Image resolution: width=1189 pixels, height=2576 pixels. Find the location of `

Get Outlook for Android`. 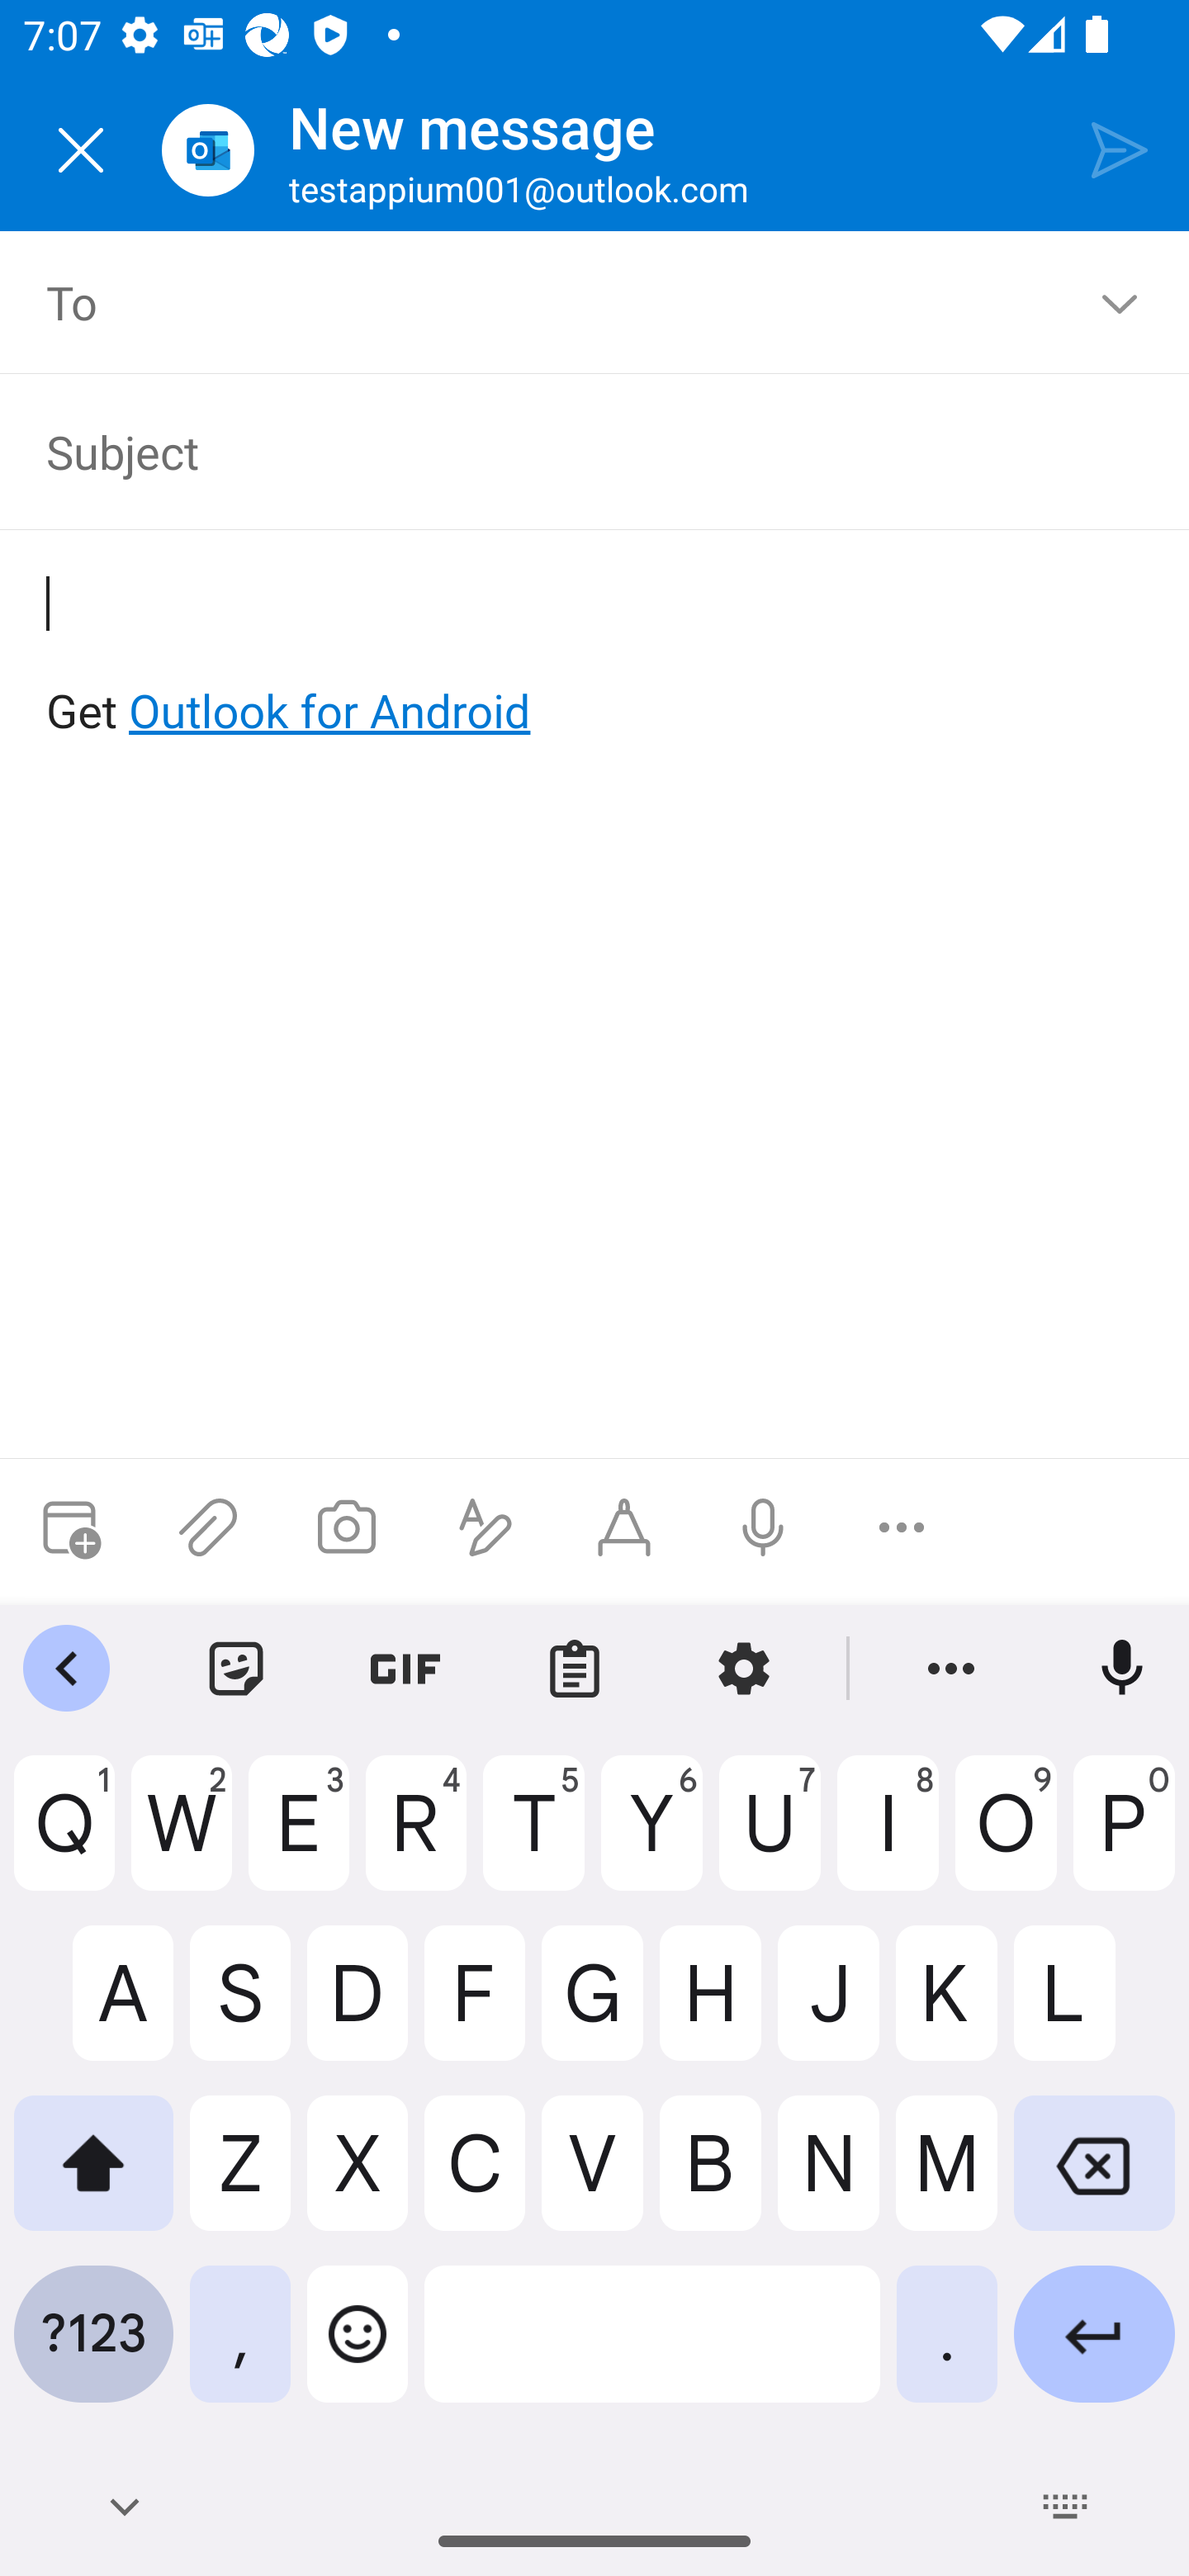



Get Outlook for Android is located at coordinates (596, 657).